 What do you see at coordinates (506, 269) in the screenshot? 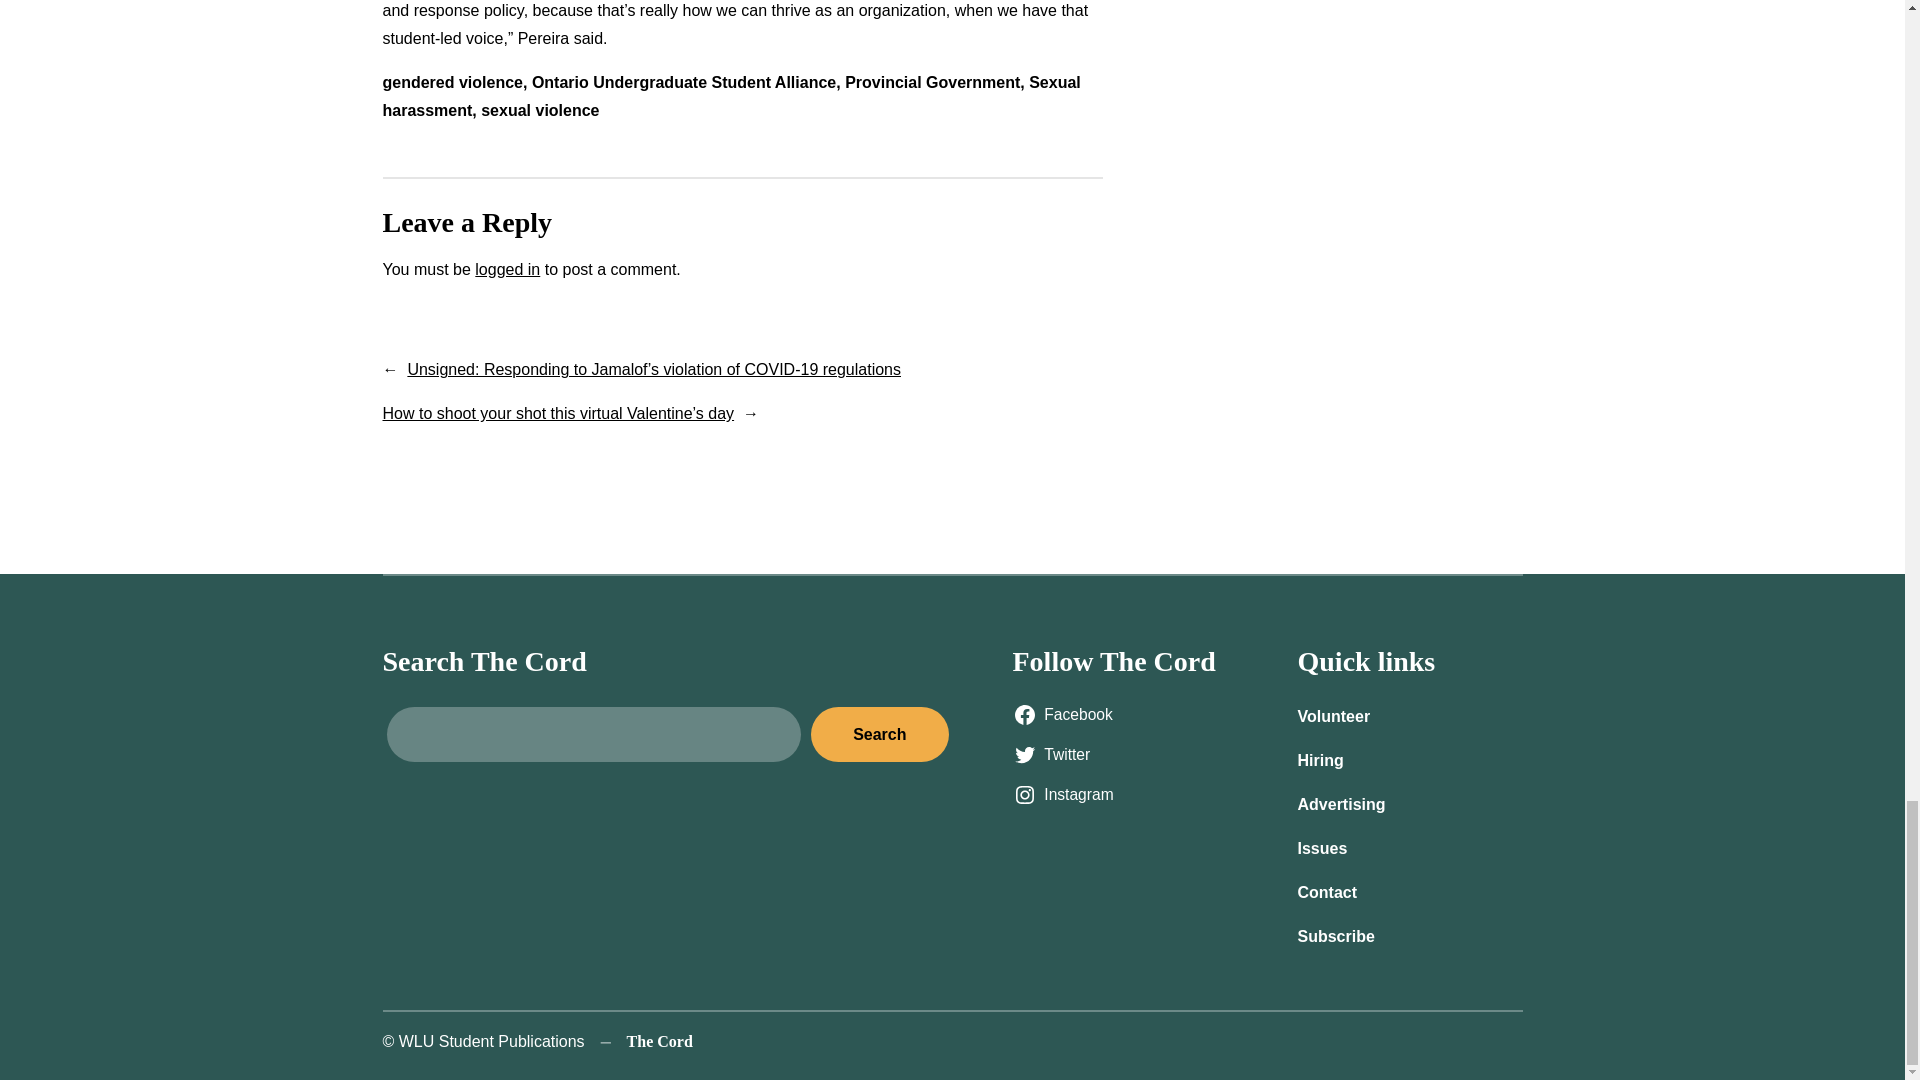
I see `logged in` at bounding box center [506, 269].